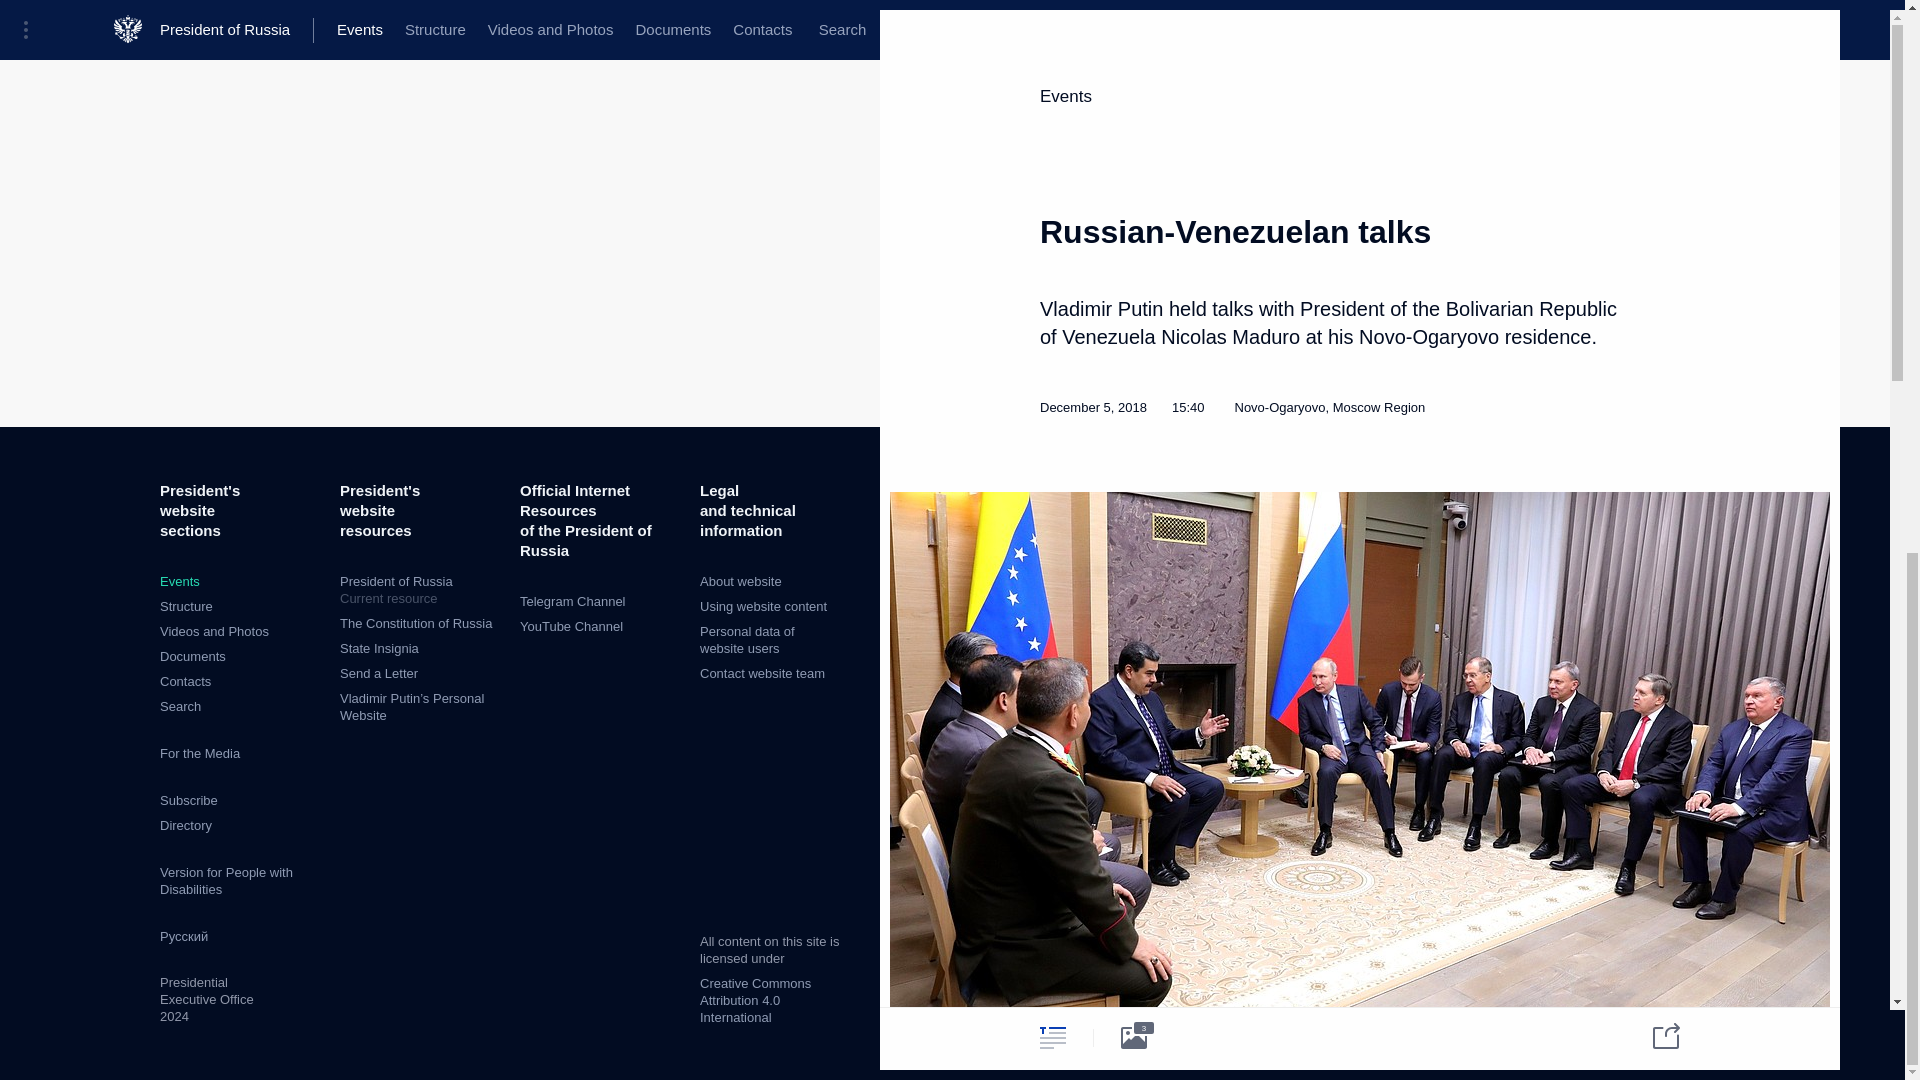 The image size is (1920, 1080). What do you see at coordinates (572, 602) in the screenshot?
I see `Telegram Channel` at bounding box center [572, 602].